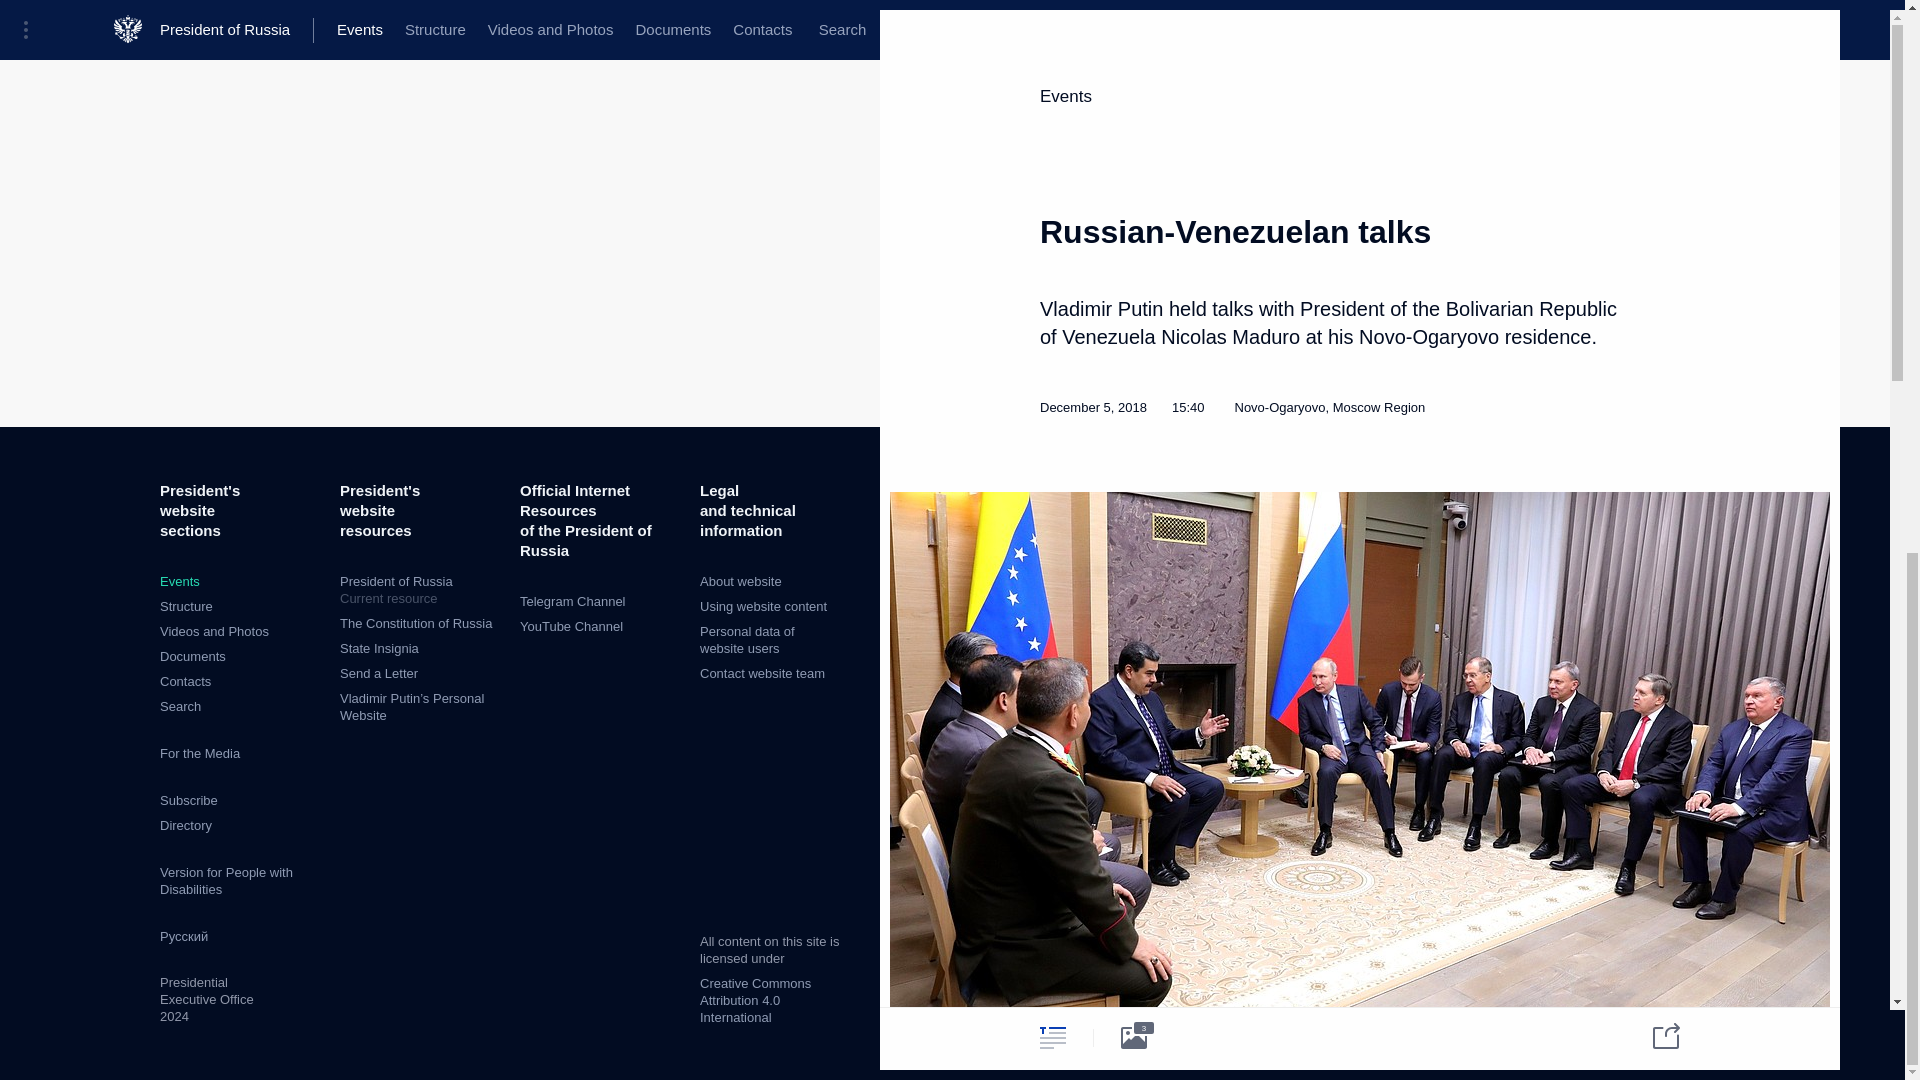 The image size is (1920, 1080). What do you see at coordinates (572, 602) in the screenshot?
I see `Telegram Channel` at bounding box center [572, 602].